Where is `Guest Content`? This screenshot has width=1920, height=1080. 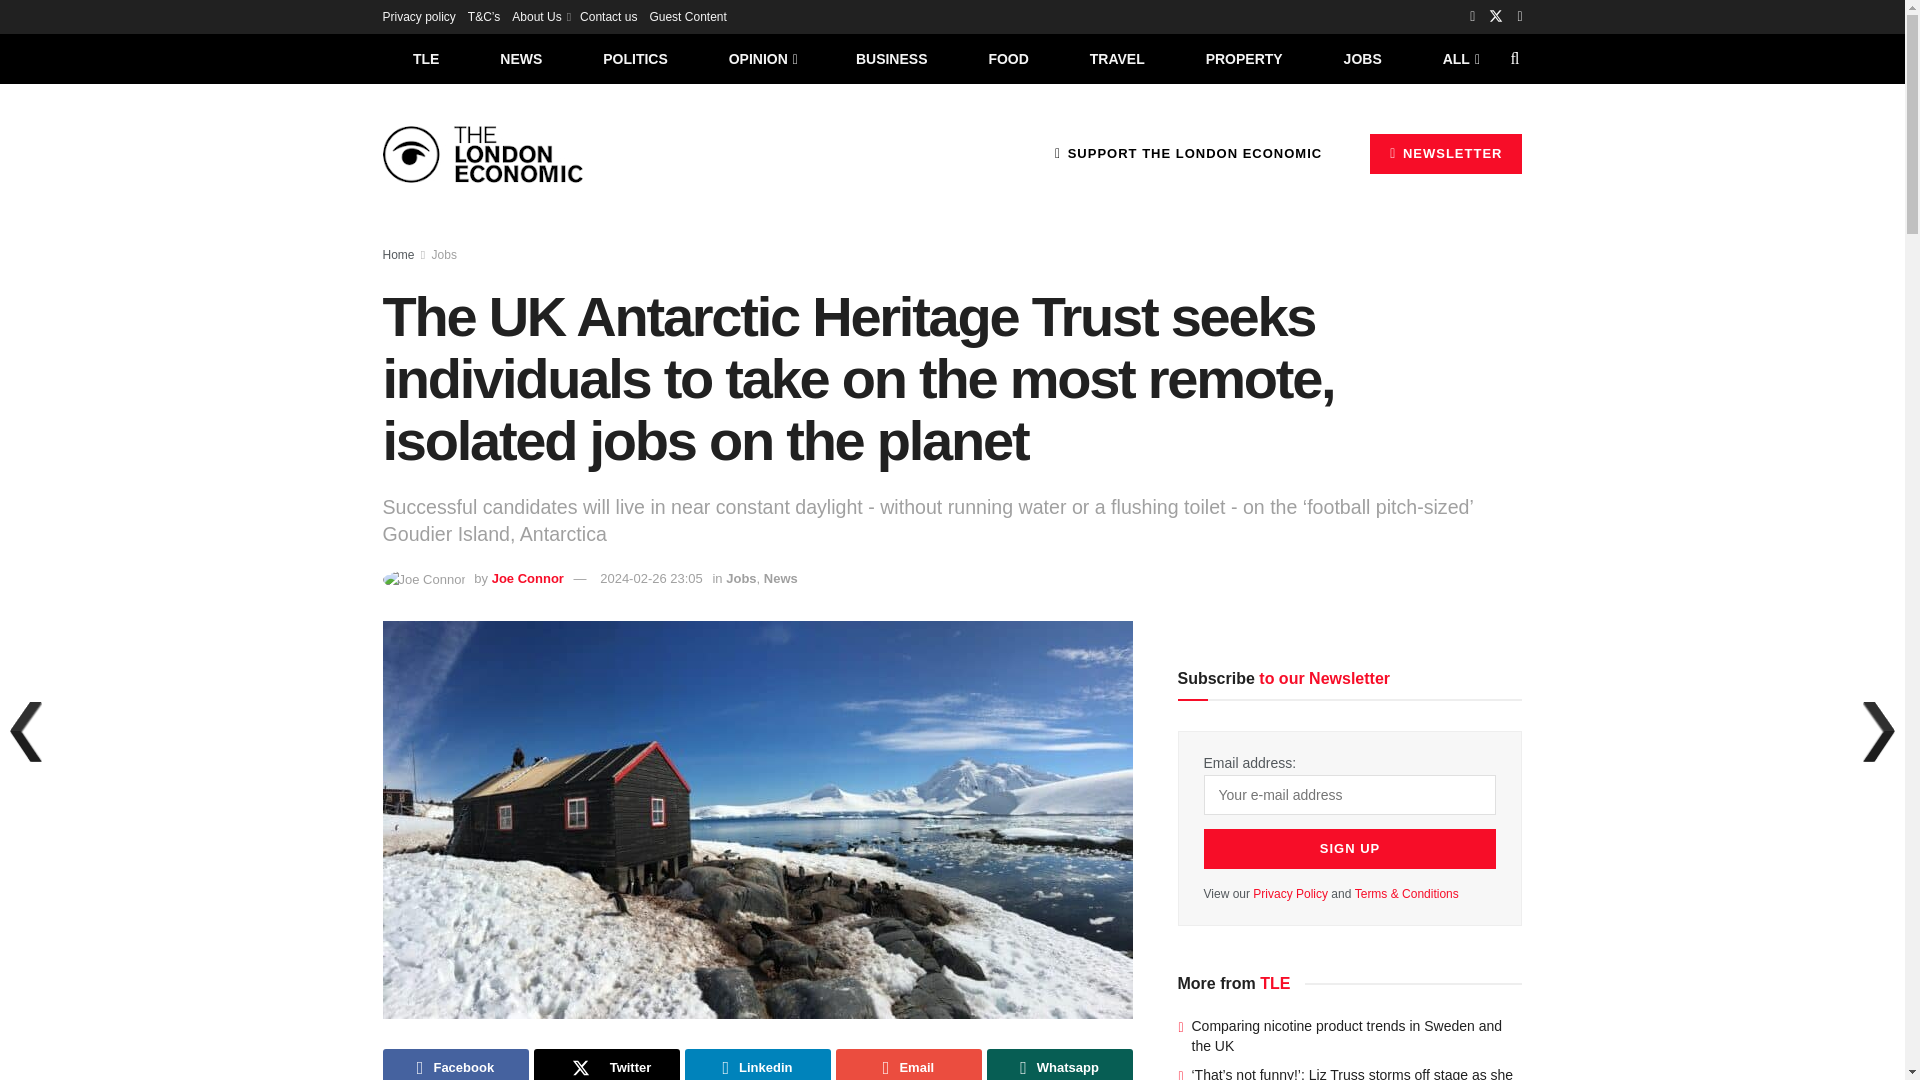 Guest Content is located at coordinates (686, 16).